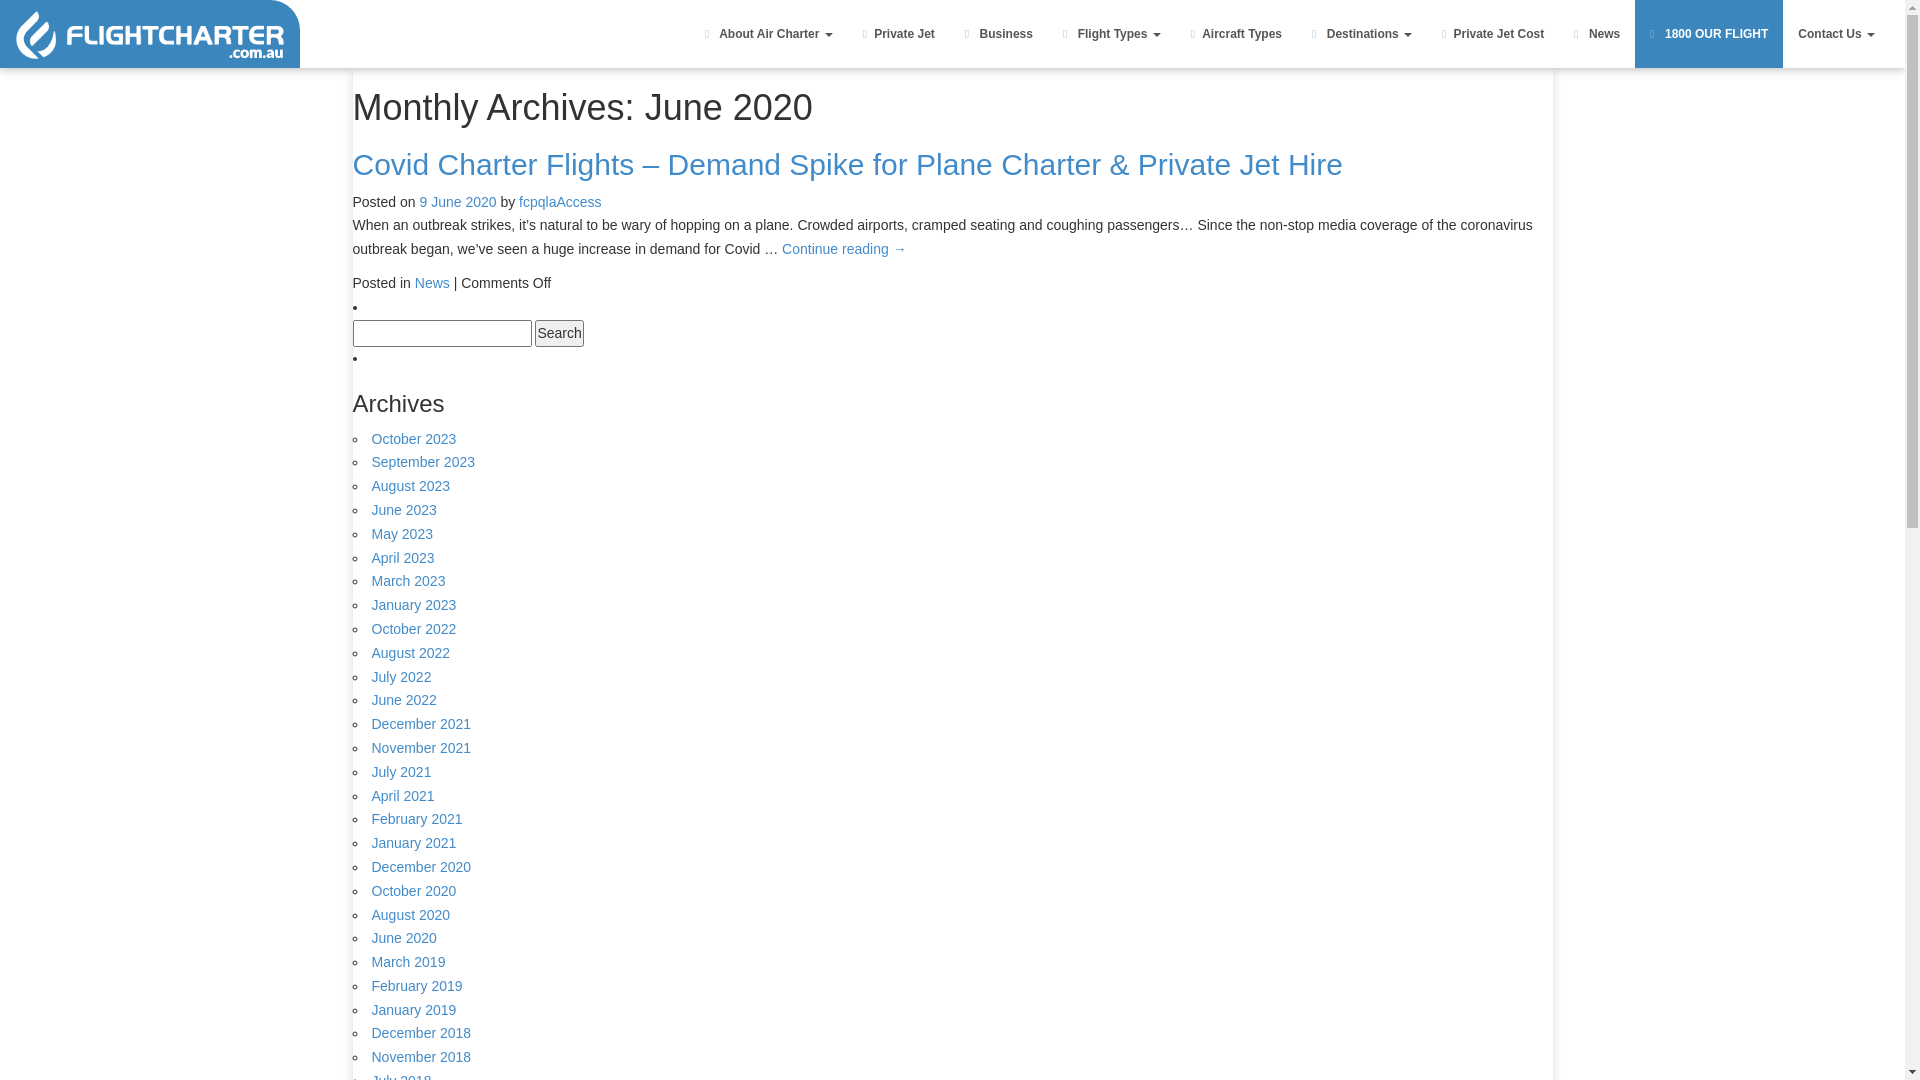 Image resolution: width=1920 pixels, height=1080 pixels. Describe the element at coordinates (1236, 34) in the screenshot. I see `Aircraft Types` at that location.